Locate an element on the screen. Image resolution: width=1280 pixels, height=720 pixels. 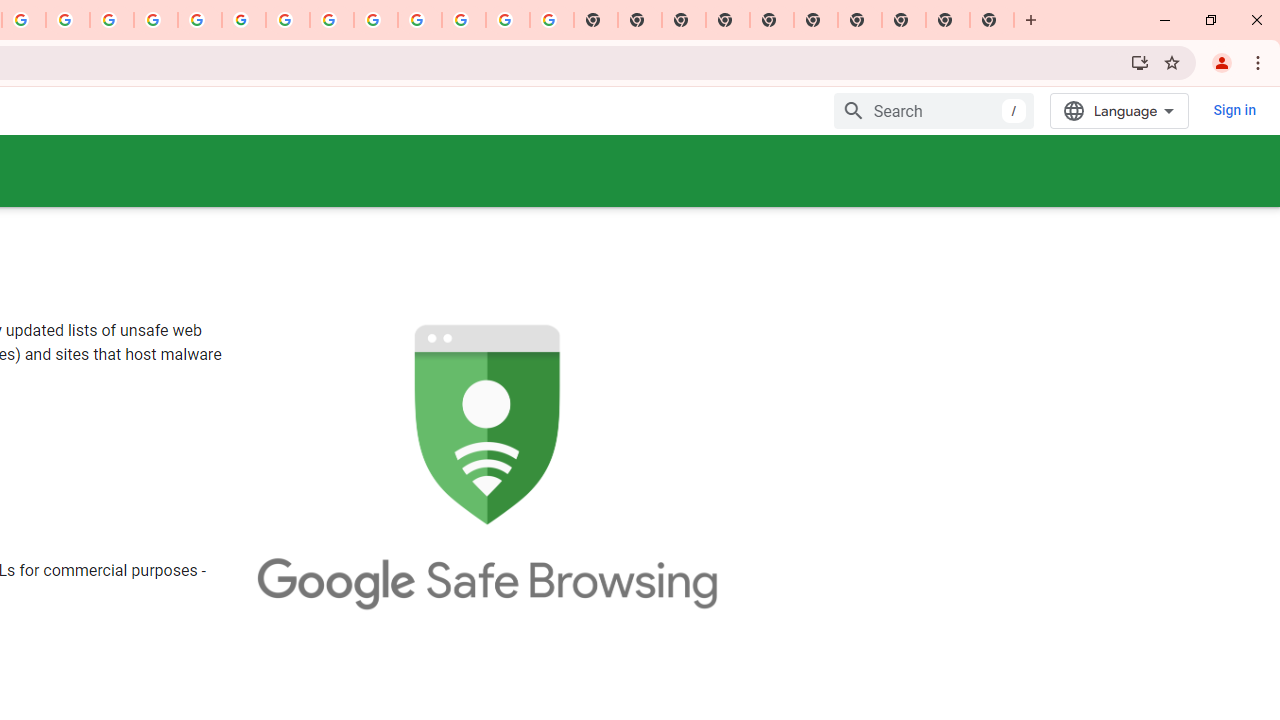
Privacy Help Center - Policies Help is located at coordinates (156, 20).